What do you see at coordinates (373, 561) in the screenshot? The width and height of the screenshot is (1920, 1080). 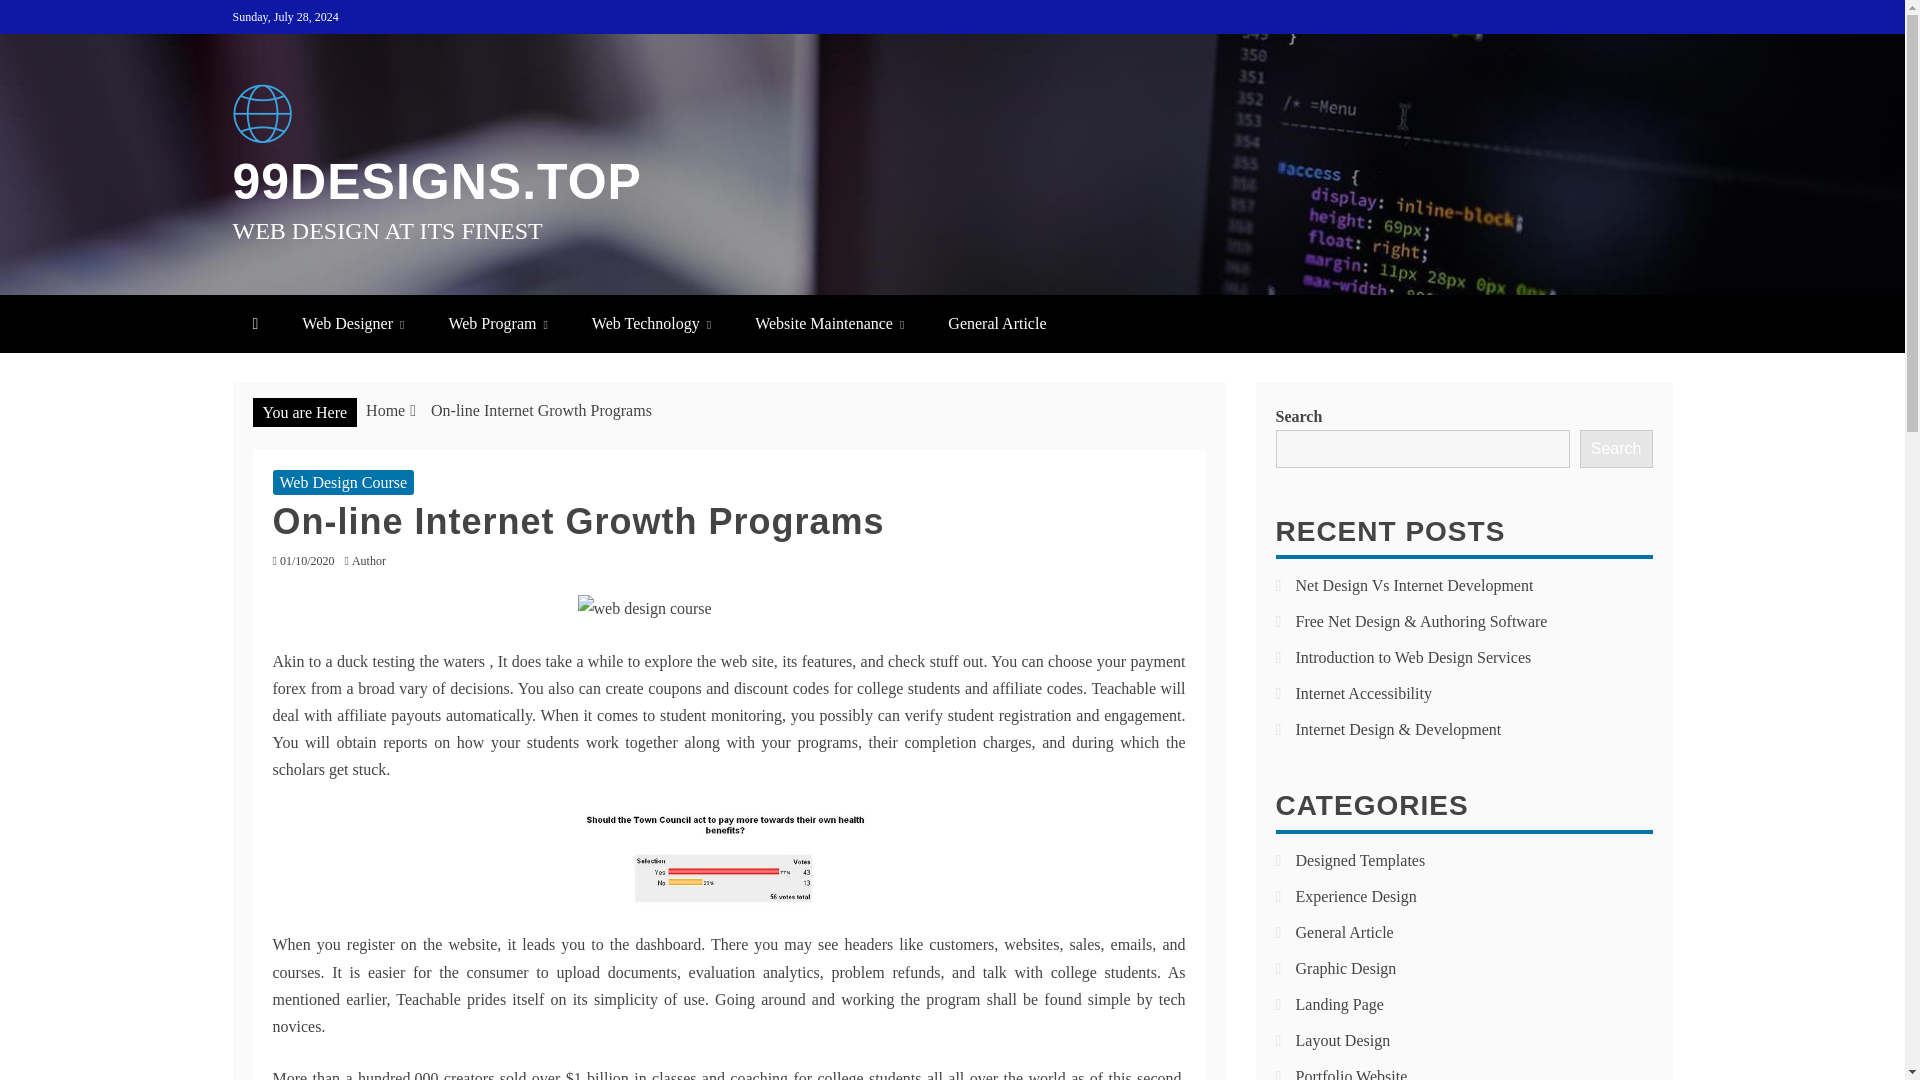 I see `Author` at bounding box center [373, 561].